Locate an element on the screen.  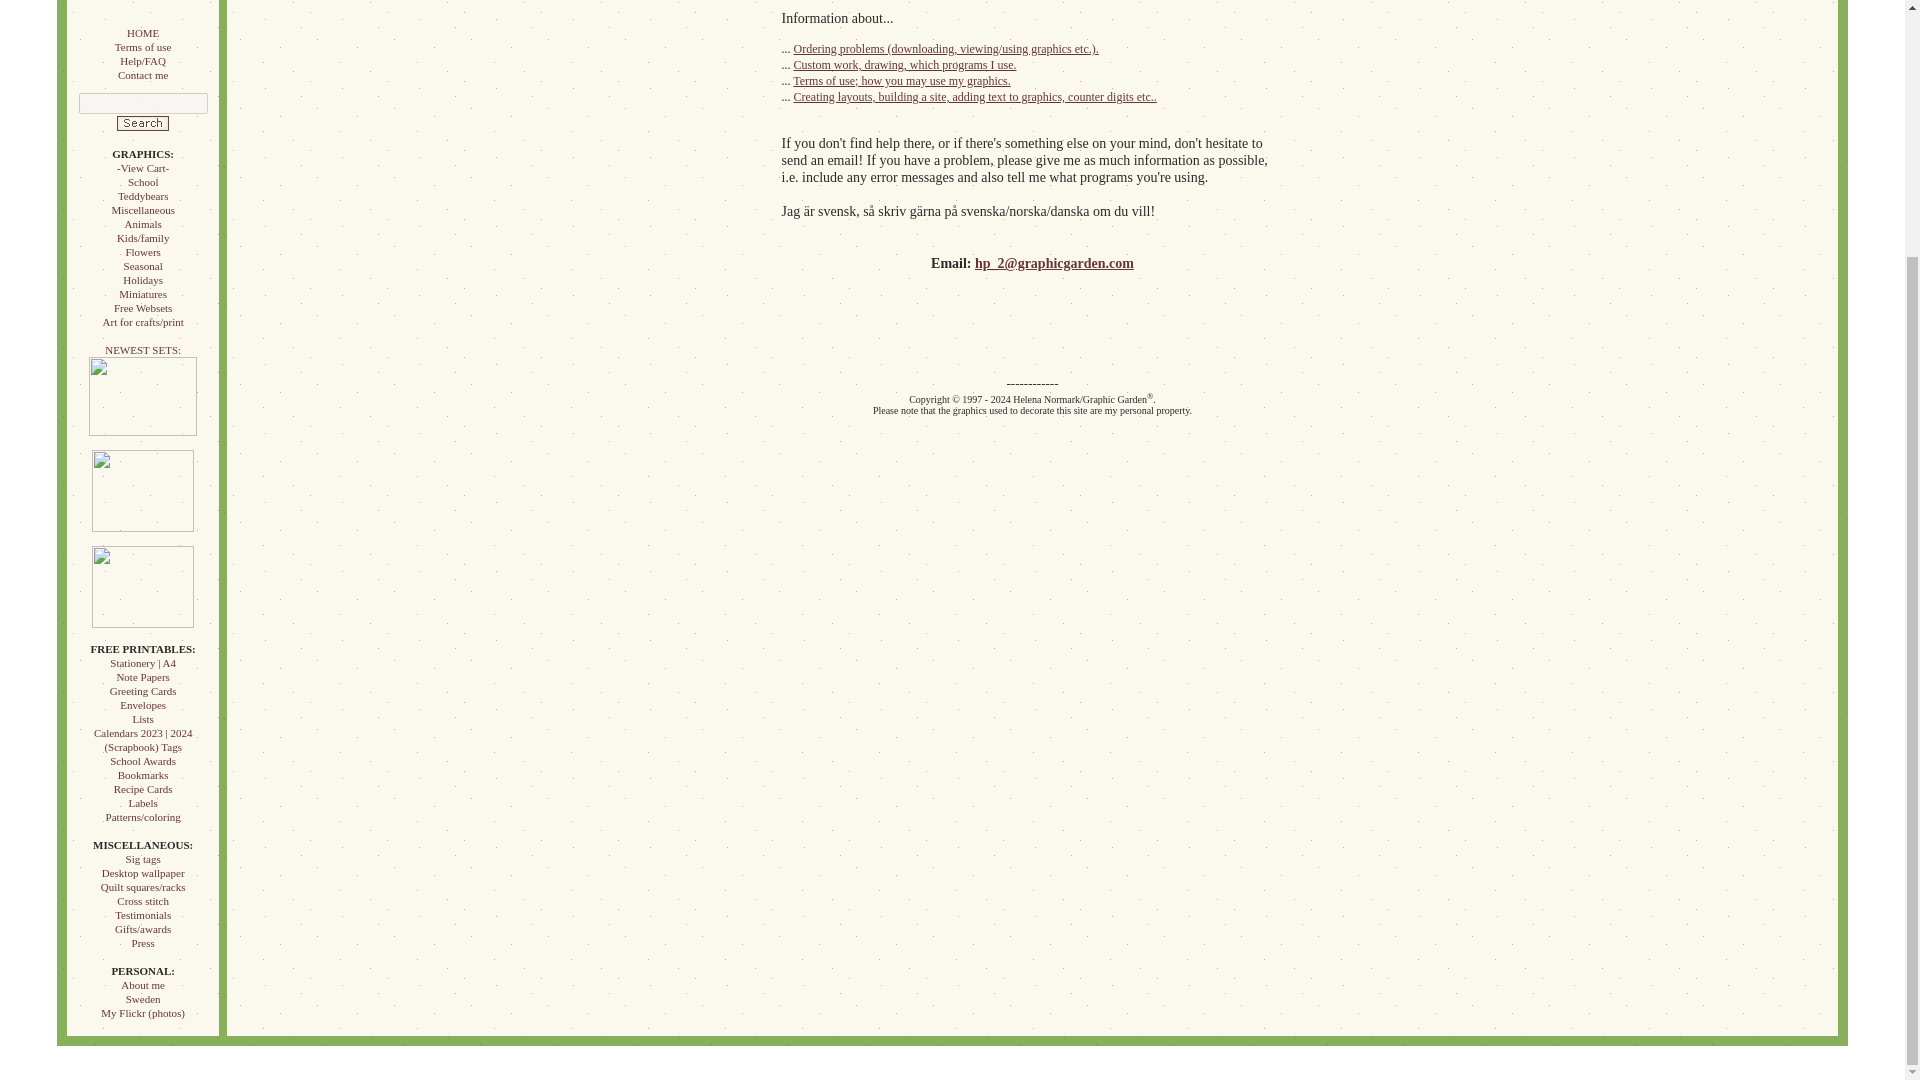
Holidays is located at coordinates (142, 280).